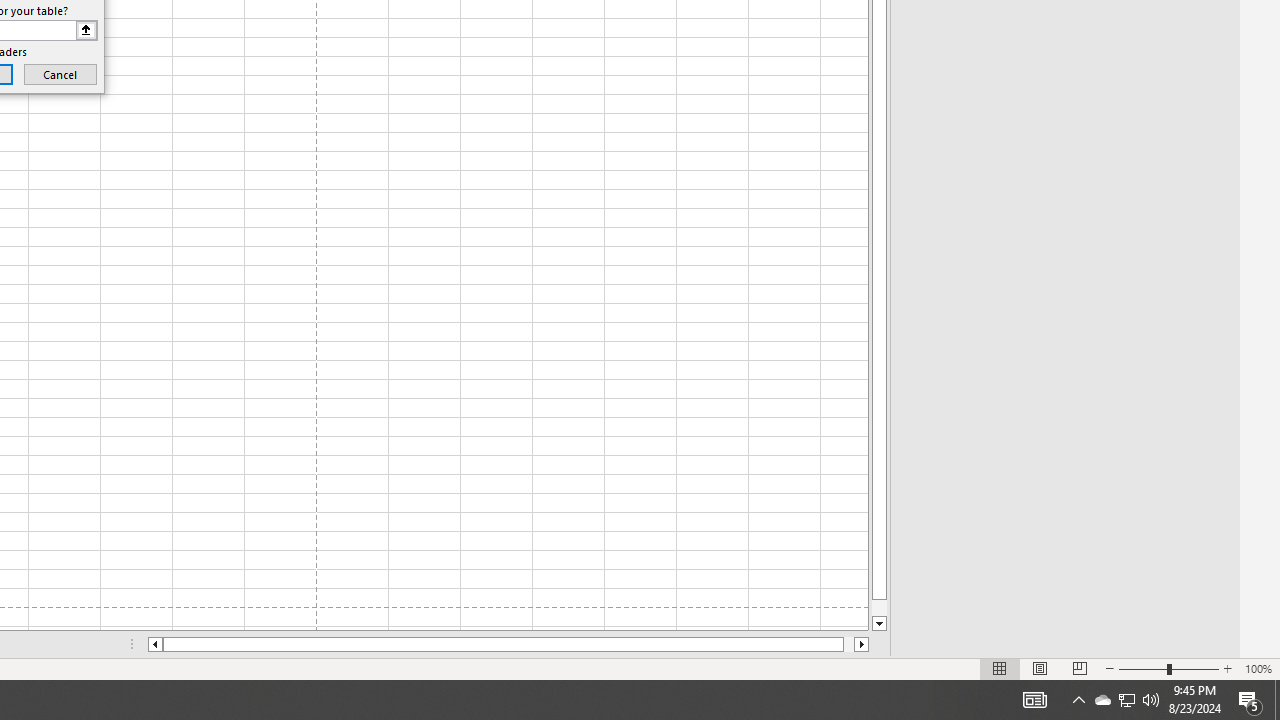 The width and height of the screenshot is (1280, 720). I want to click on Page Layout, so click(1040, 668).